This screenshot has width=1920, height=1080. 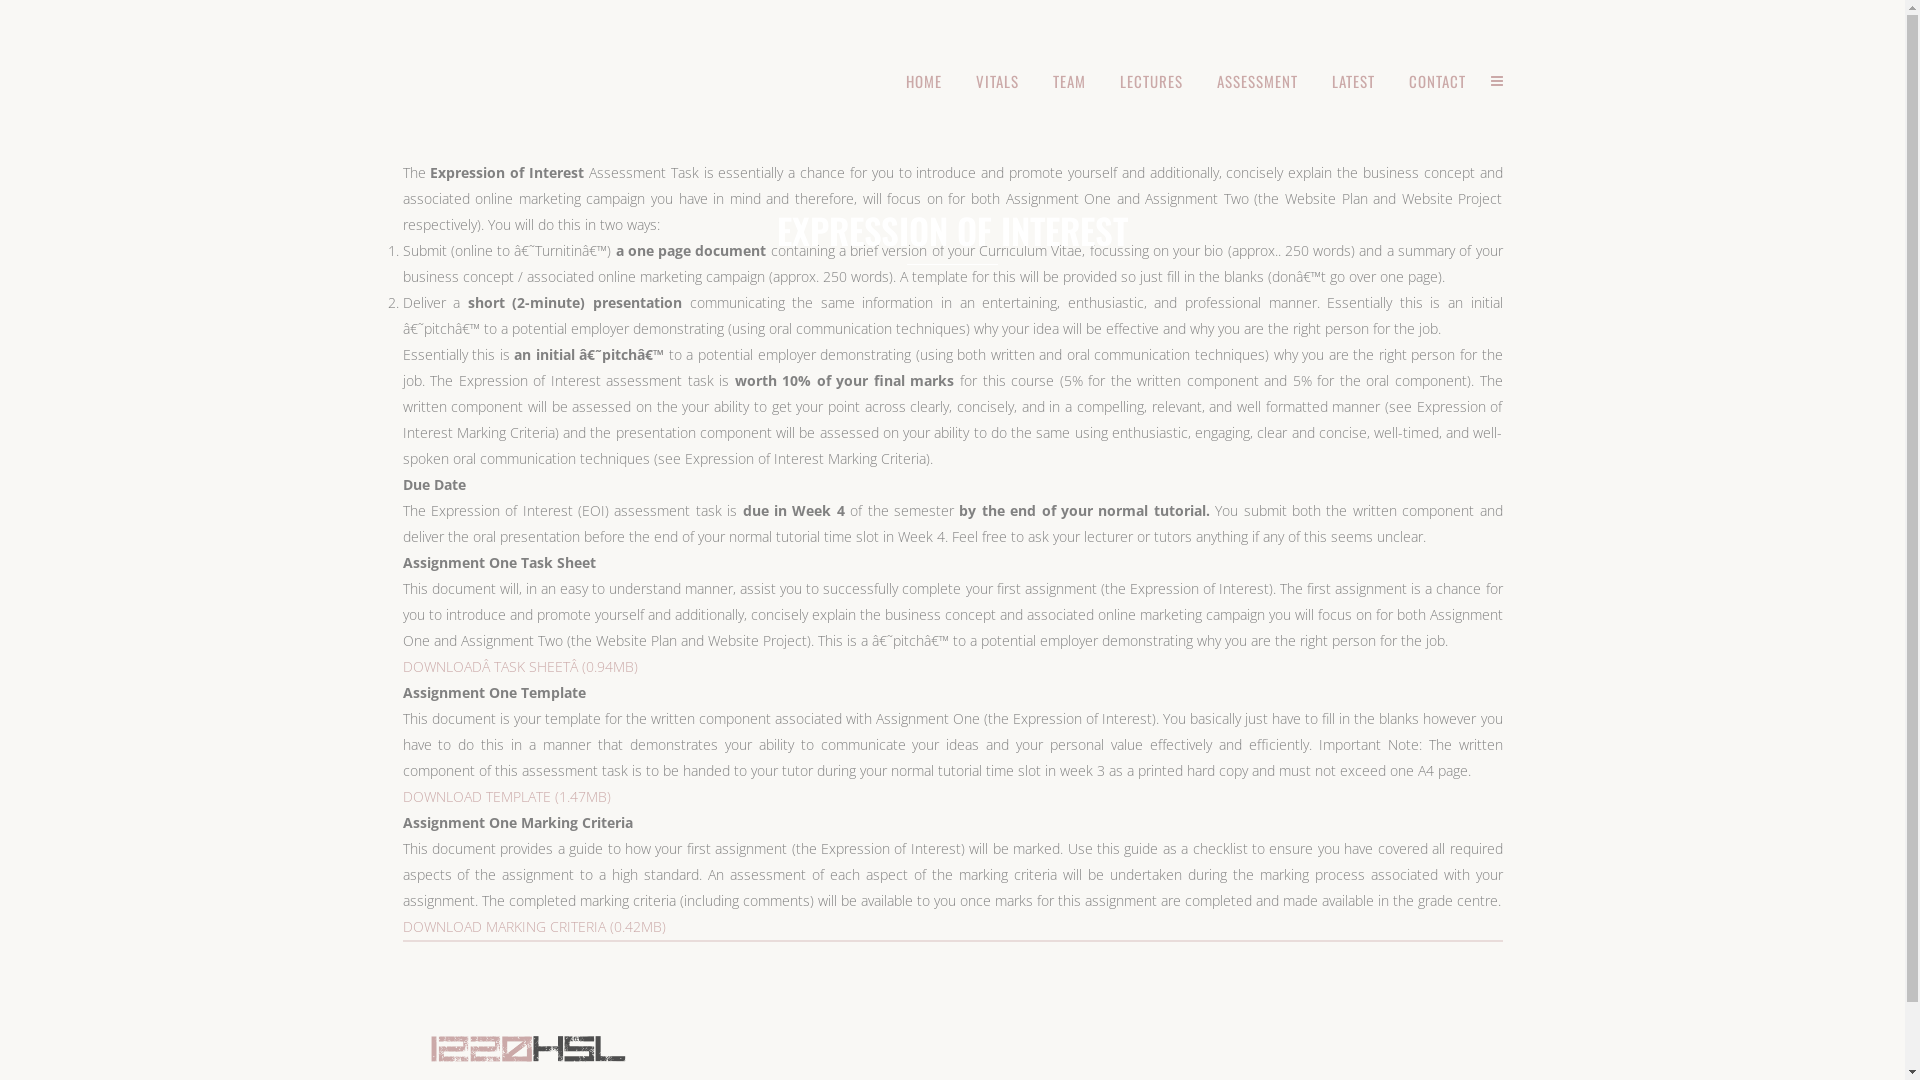 I want to click on DOWNLOAD TEMPLATE (1.47MB), so click(x=506, y=796).